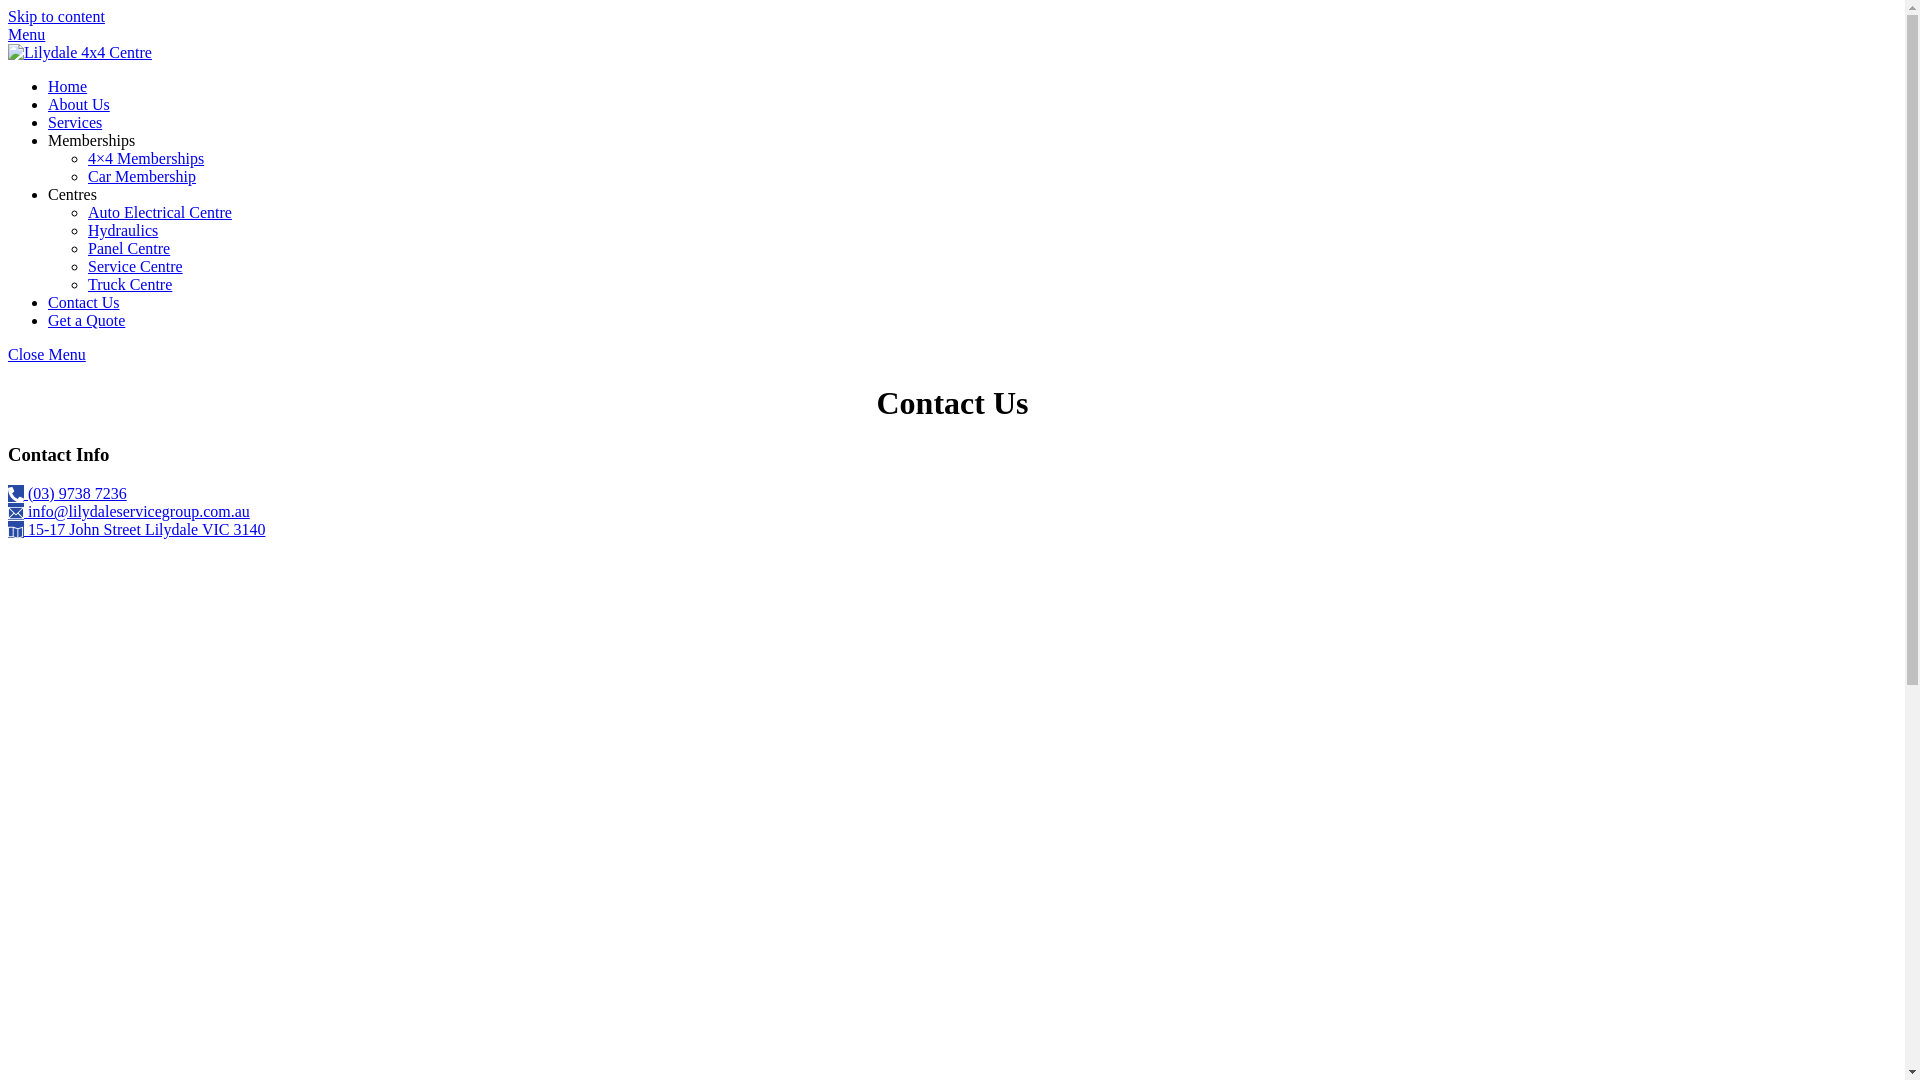 This screenshot has width=1920, height=1080. Describe the element at coordinates (142, 176) in the screenshot. I see `Car Membership` at that location.